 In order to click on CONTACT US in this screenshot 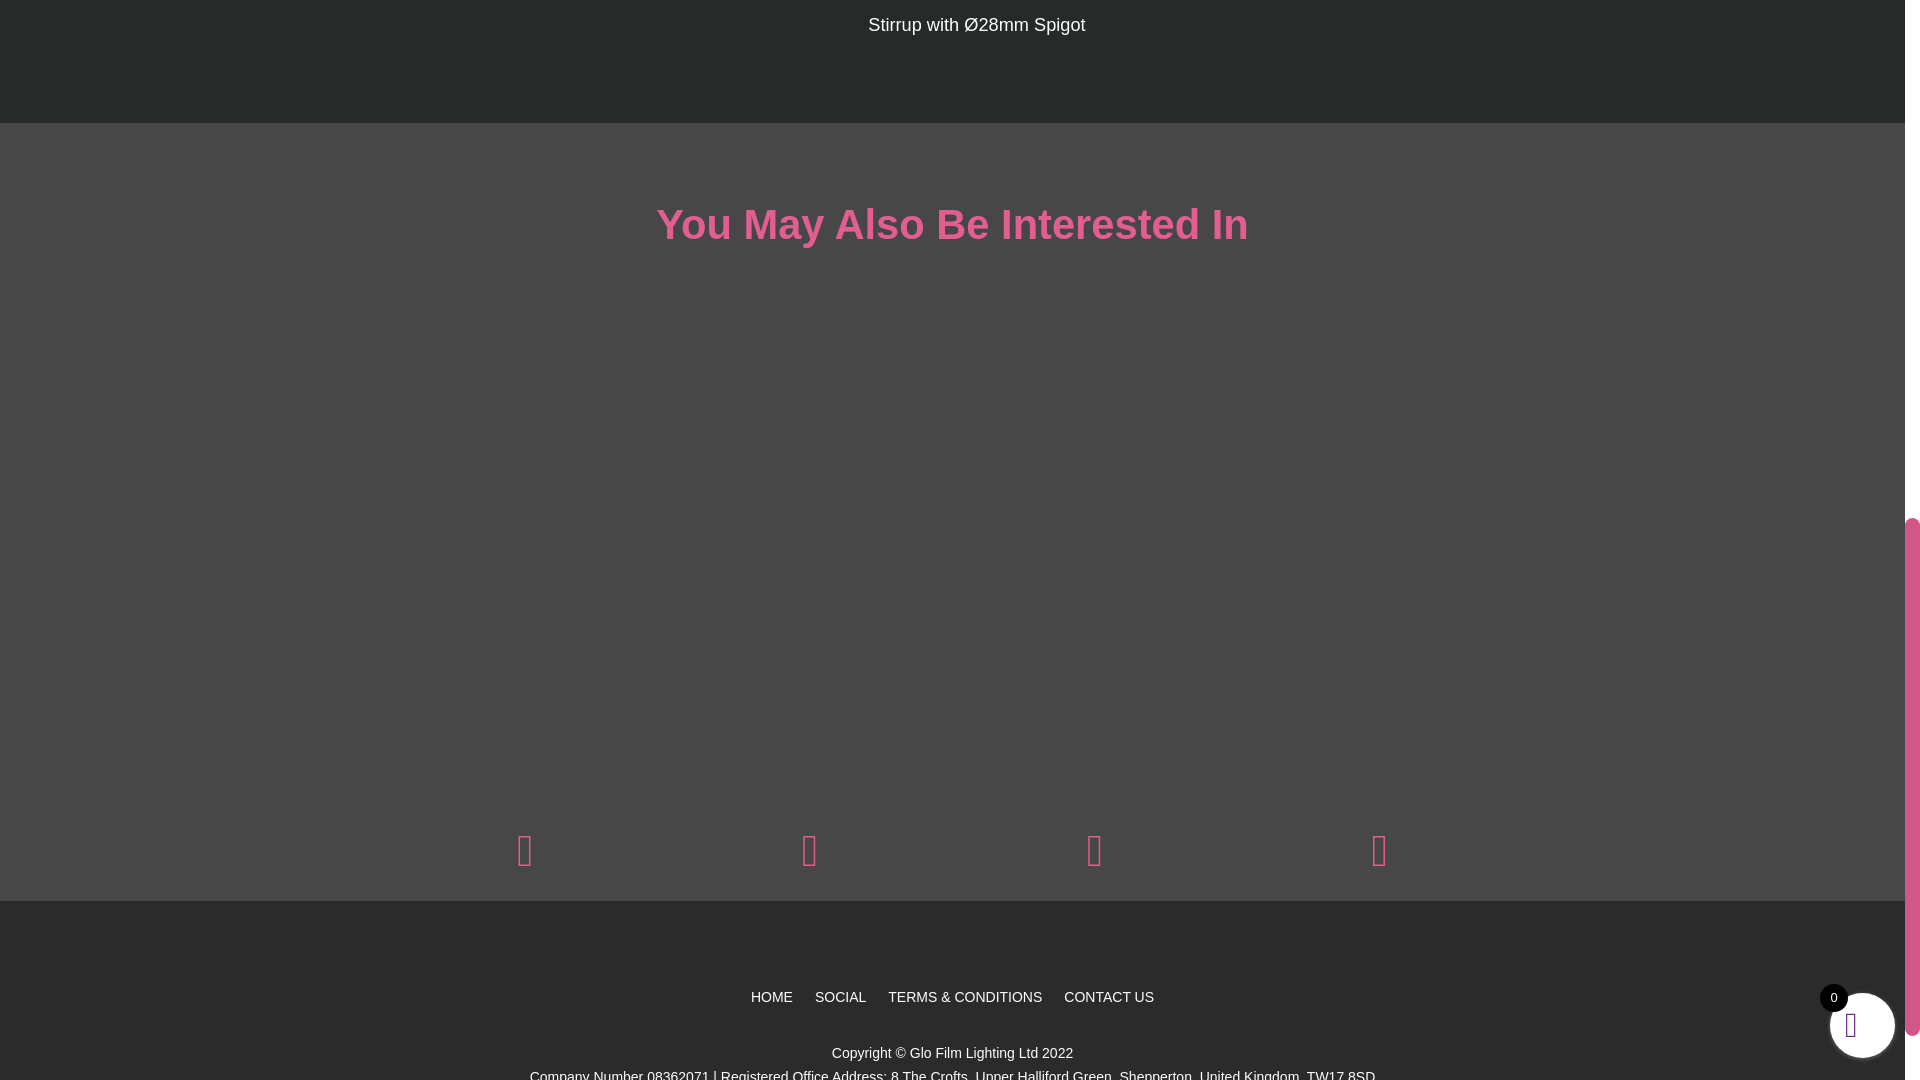, I will do `click(1108, 1000)`.